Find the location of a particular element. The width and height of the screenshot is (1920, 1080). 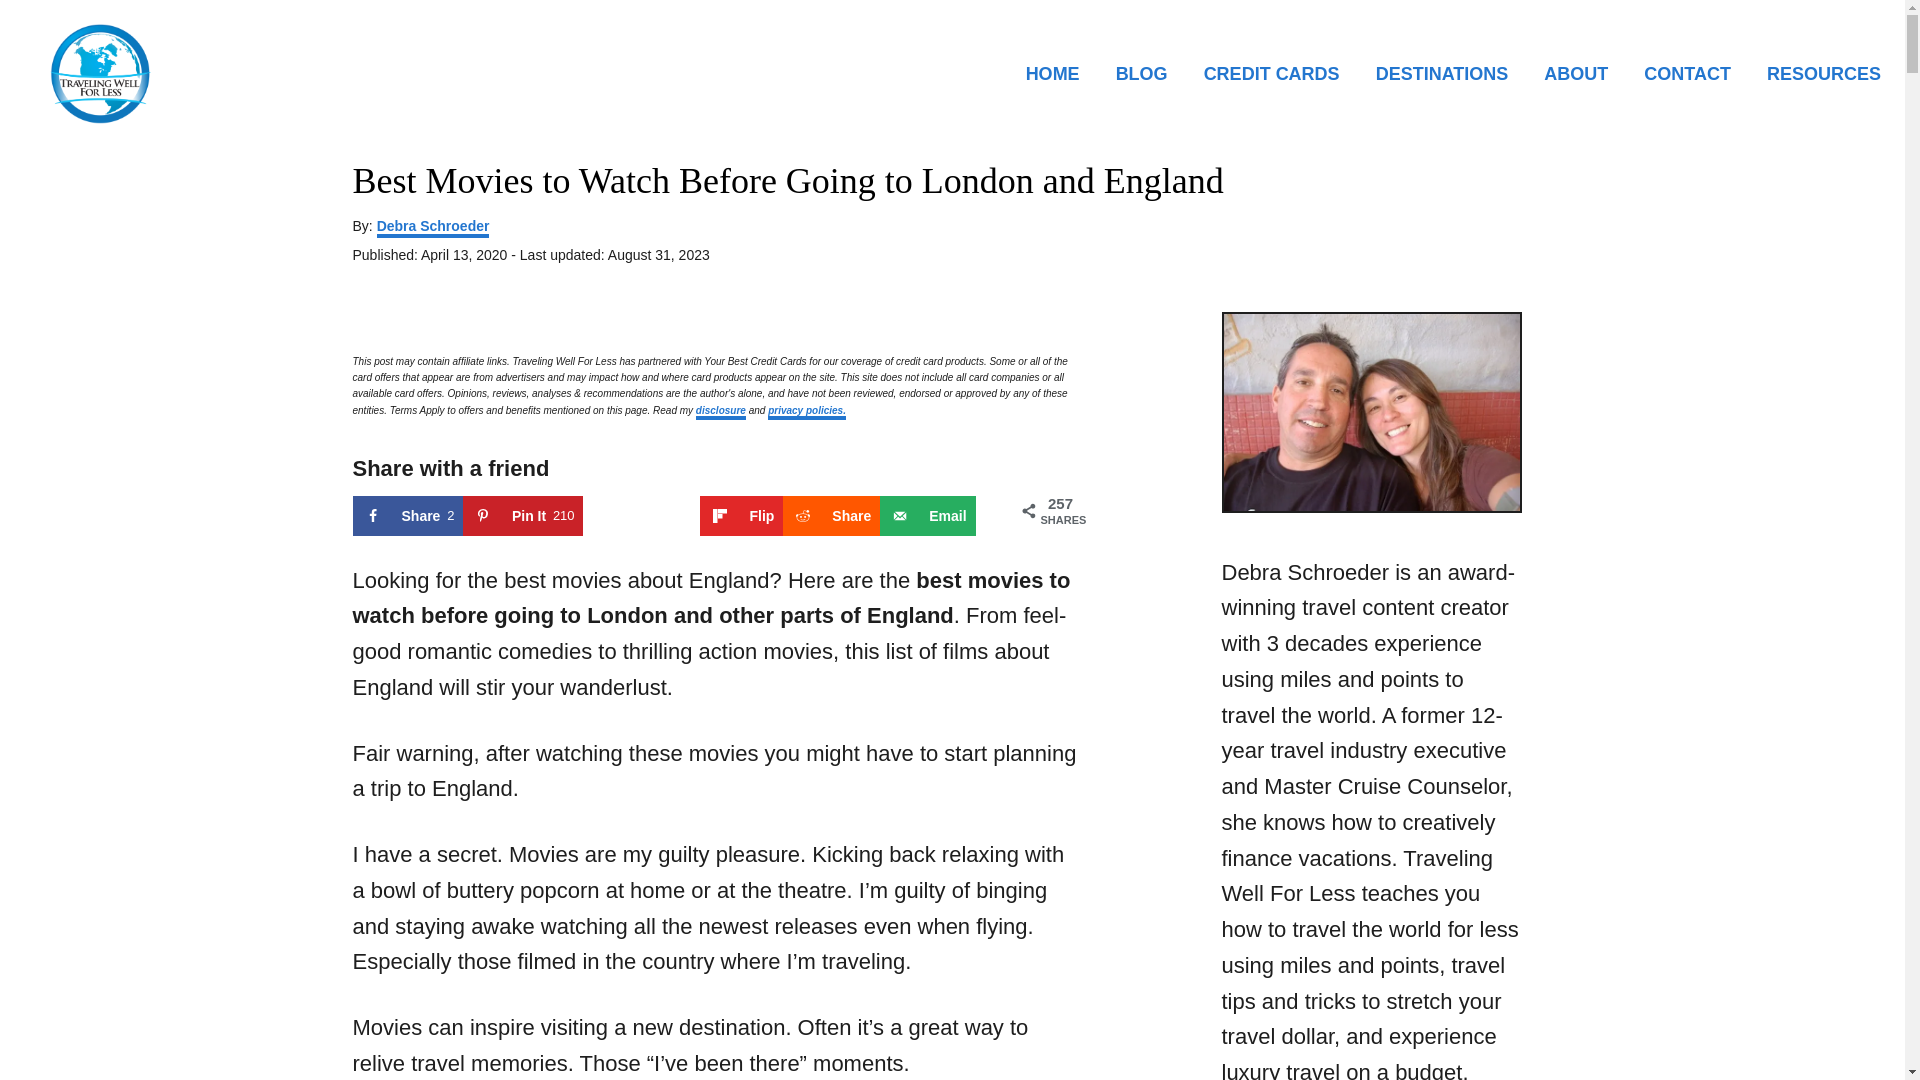

Flip is located at coordinates (742, 515).